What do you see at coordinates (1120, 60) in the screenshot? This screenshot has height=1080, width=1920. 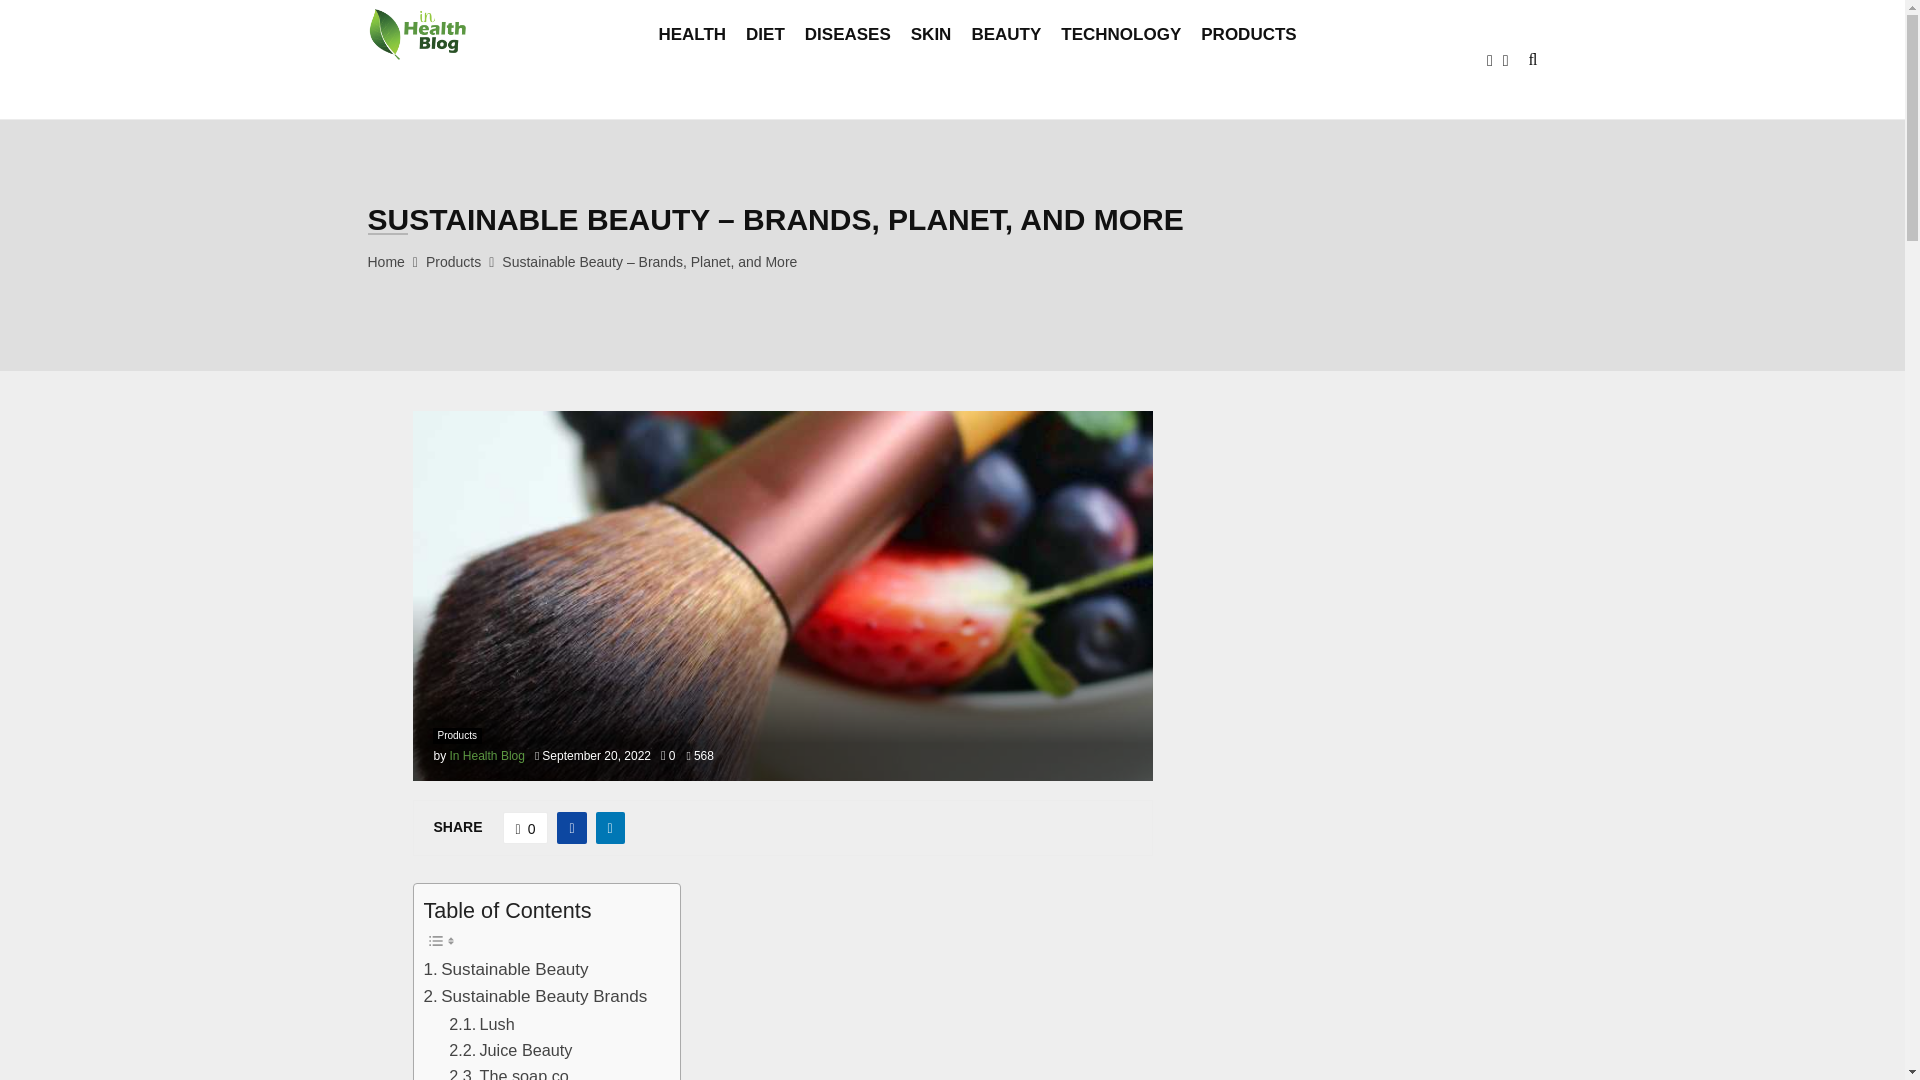 I see `TECHNOLOGY` at bounding box center [1120, 60].